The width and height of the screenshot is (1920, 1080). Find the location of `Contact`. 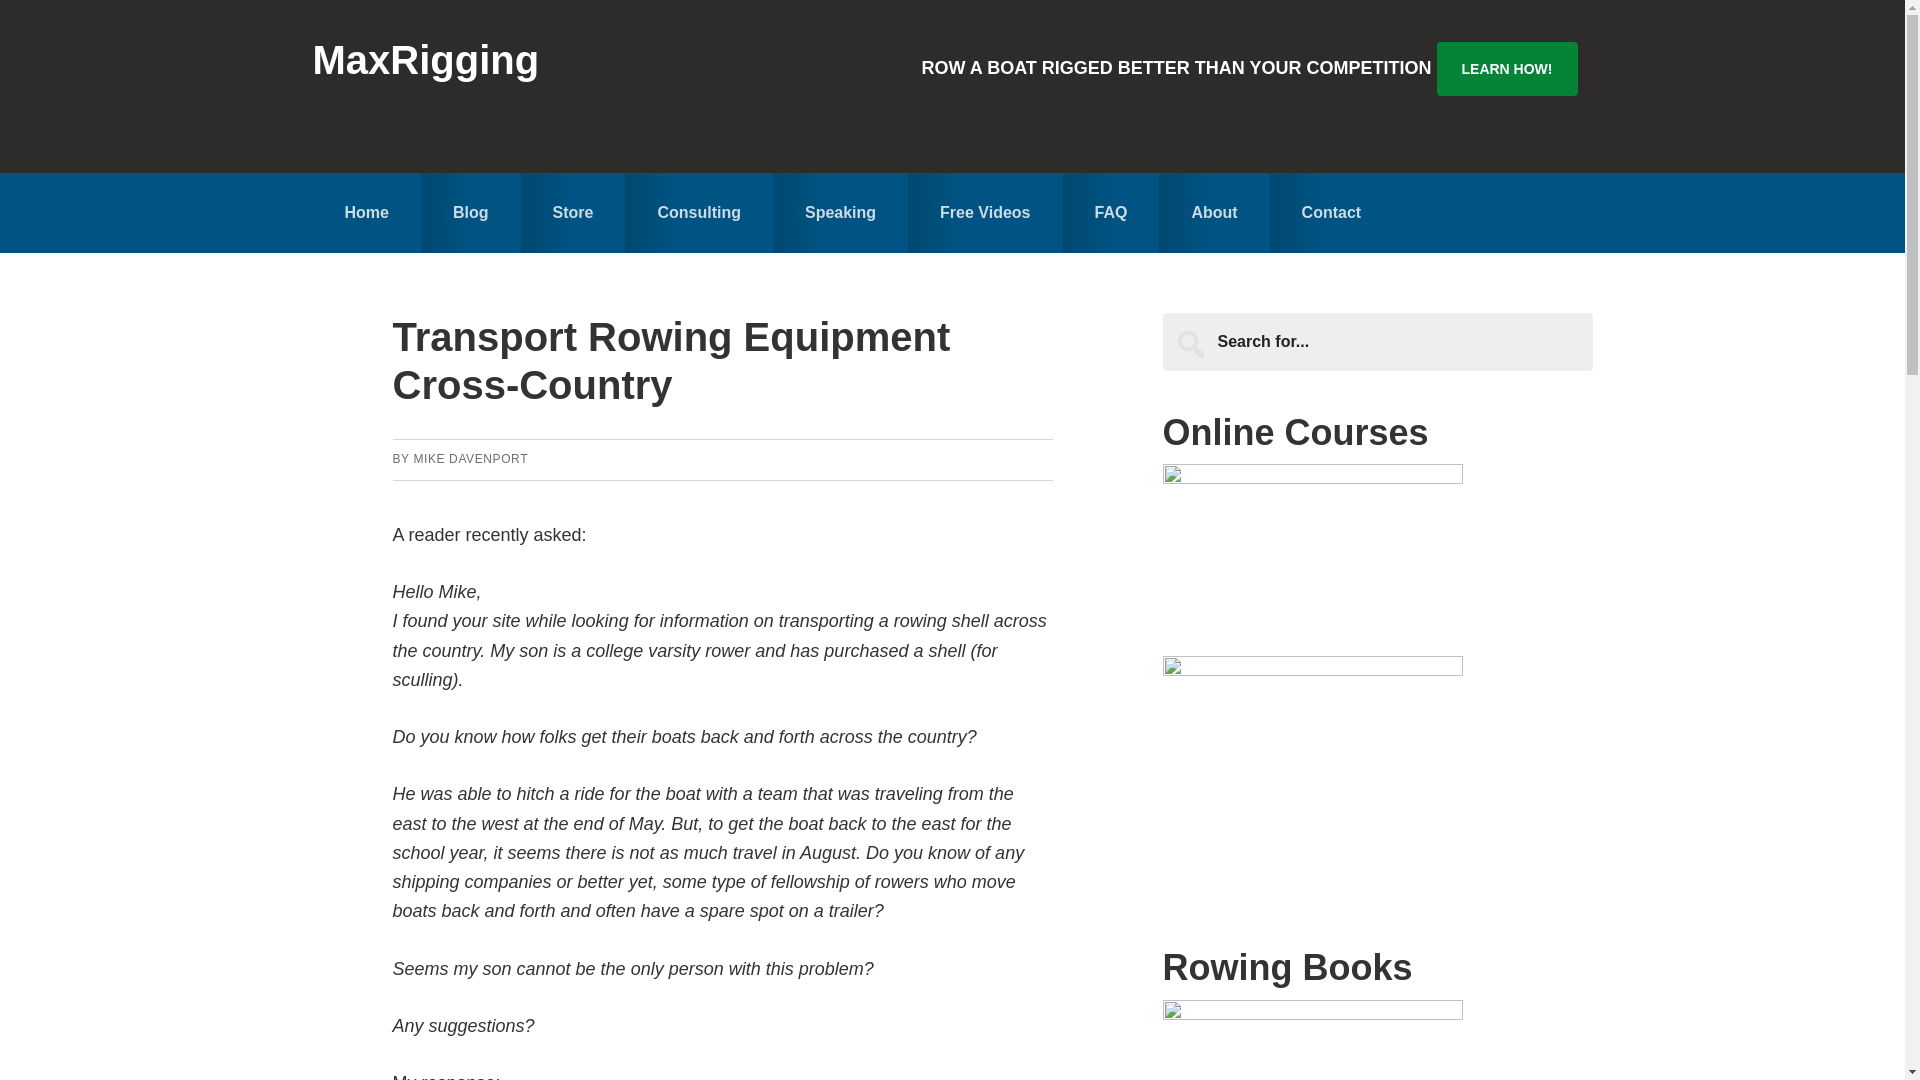

Contact is located at coordinates (1331, 212).